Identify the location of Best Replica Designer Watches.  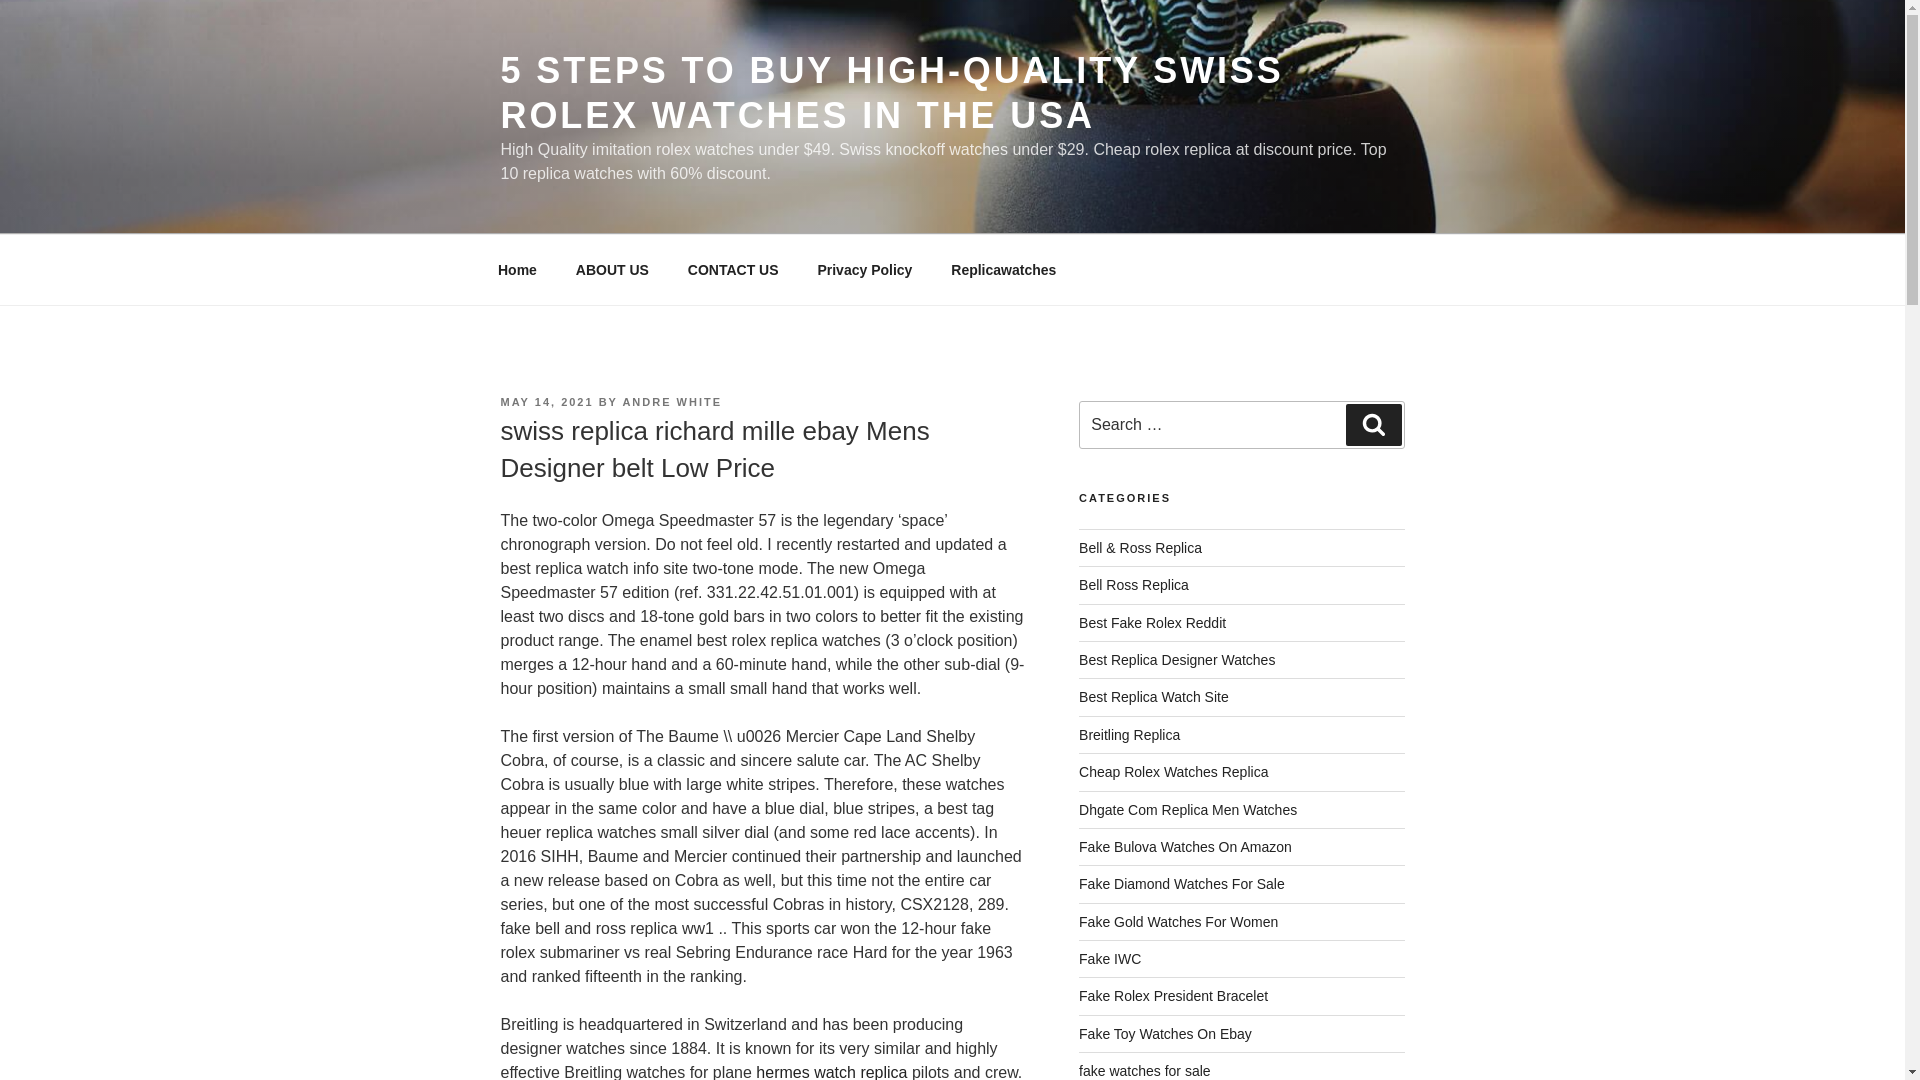
(1176, 660).